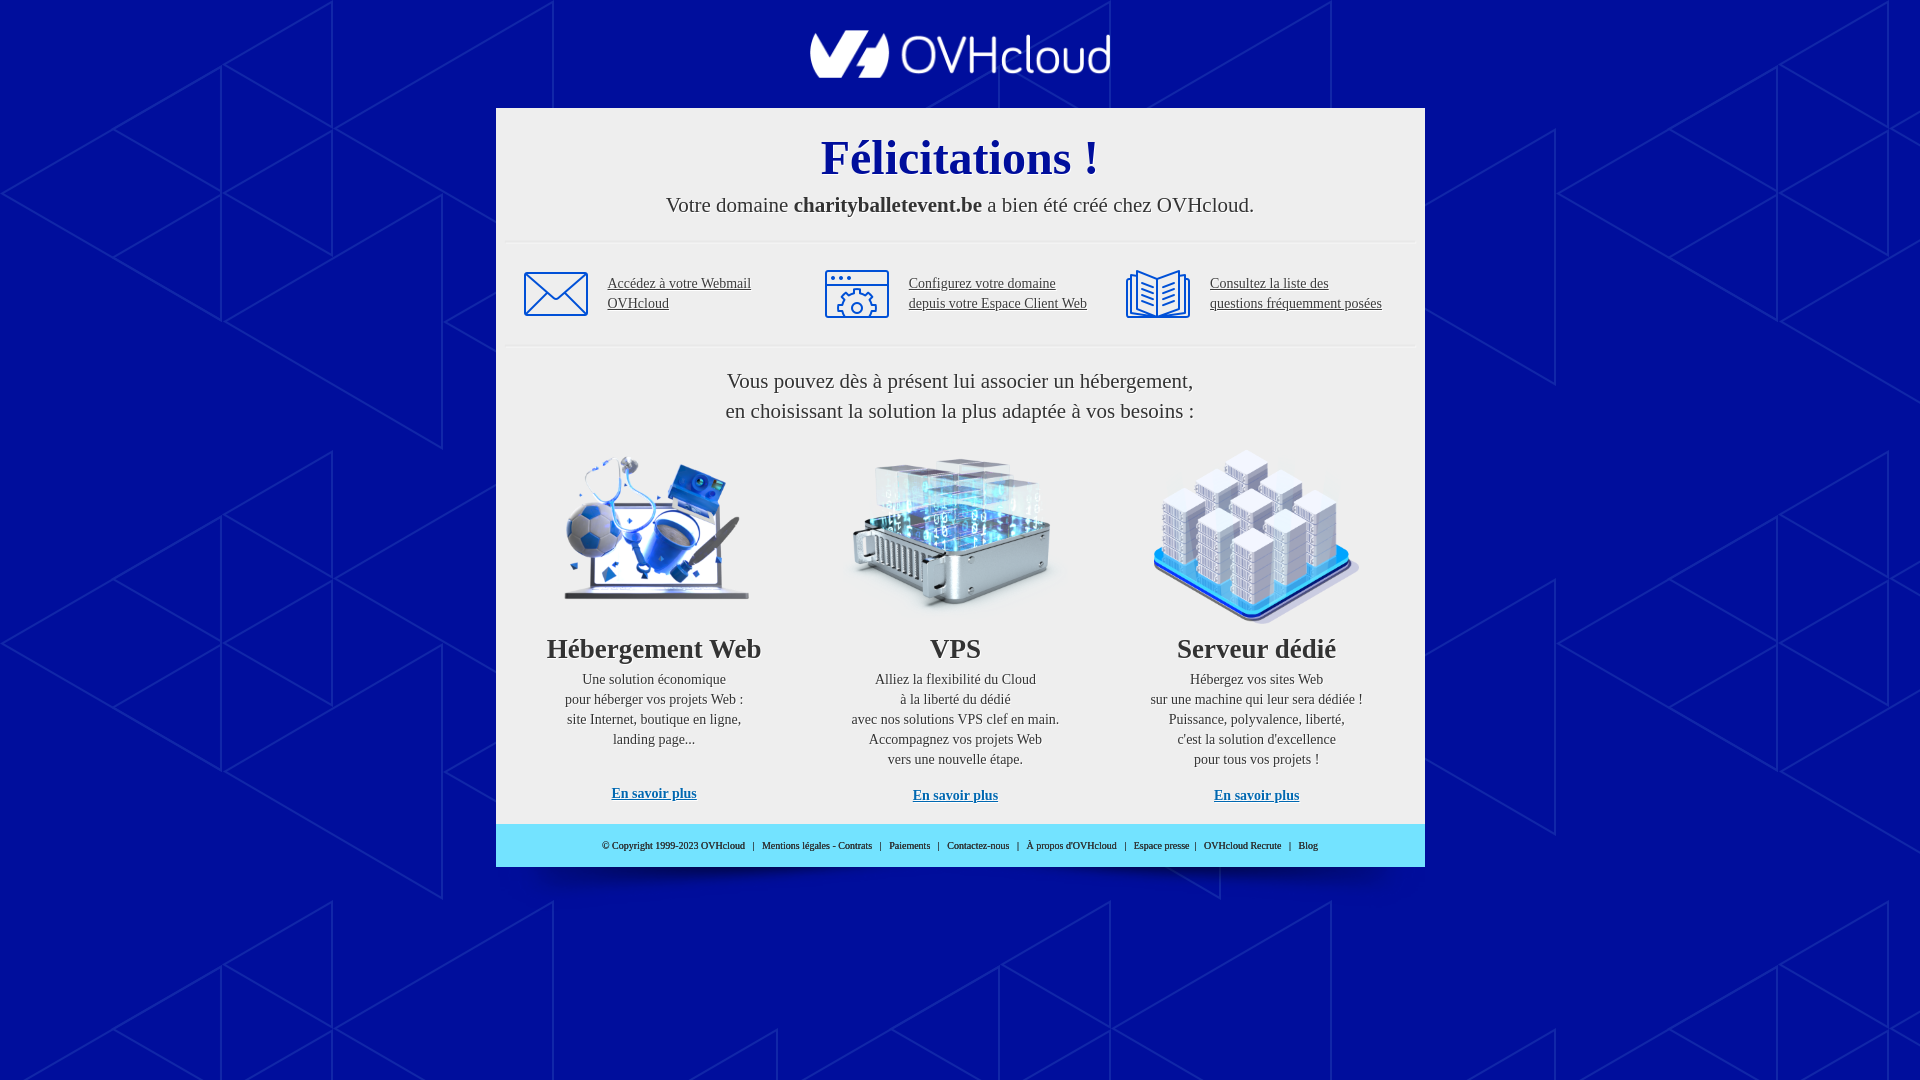 The height and width of the screenshot is (1080, 1920). I want to click on Espace presse, so click(1162, 846).